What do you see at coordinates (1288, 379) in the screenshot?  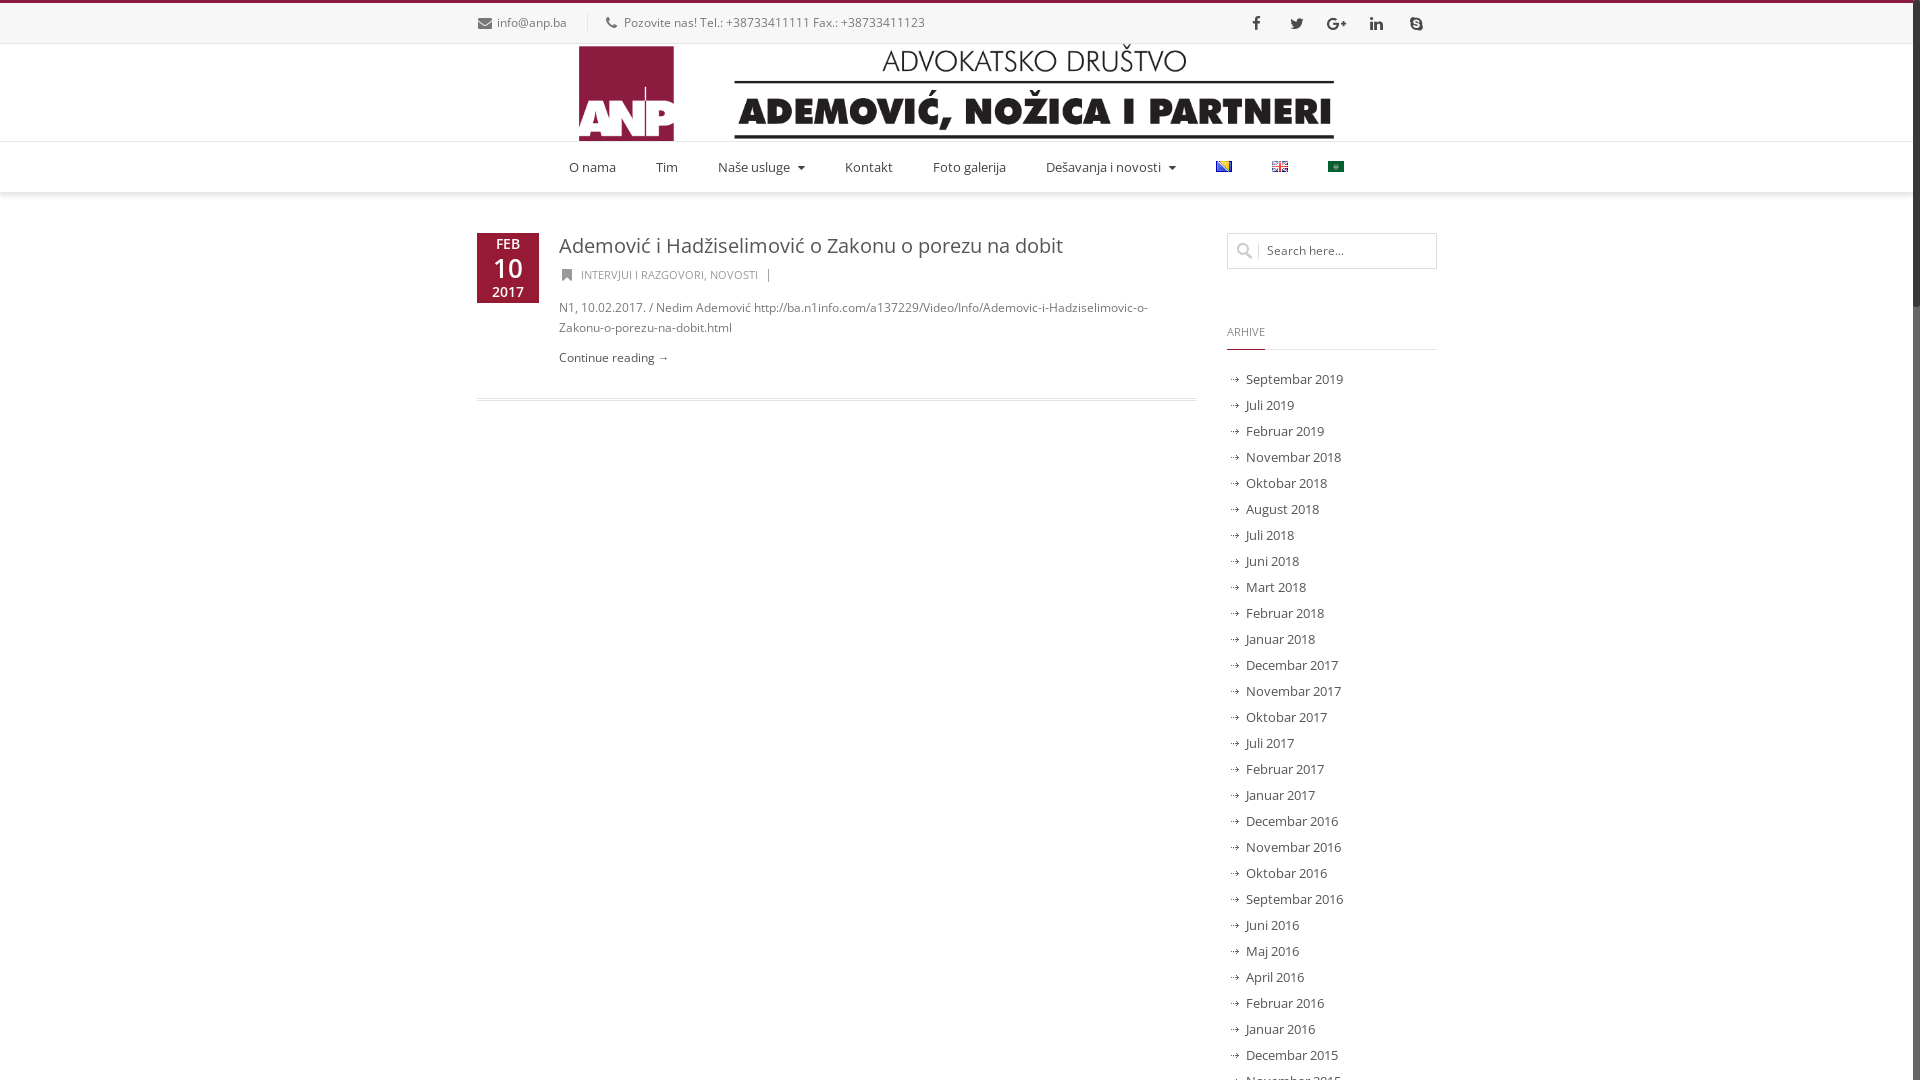 I see `Septembar 2019` at bounding box center [1288, 379].